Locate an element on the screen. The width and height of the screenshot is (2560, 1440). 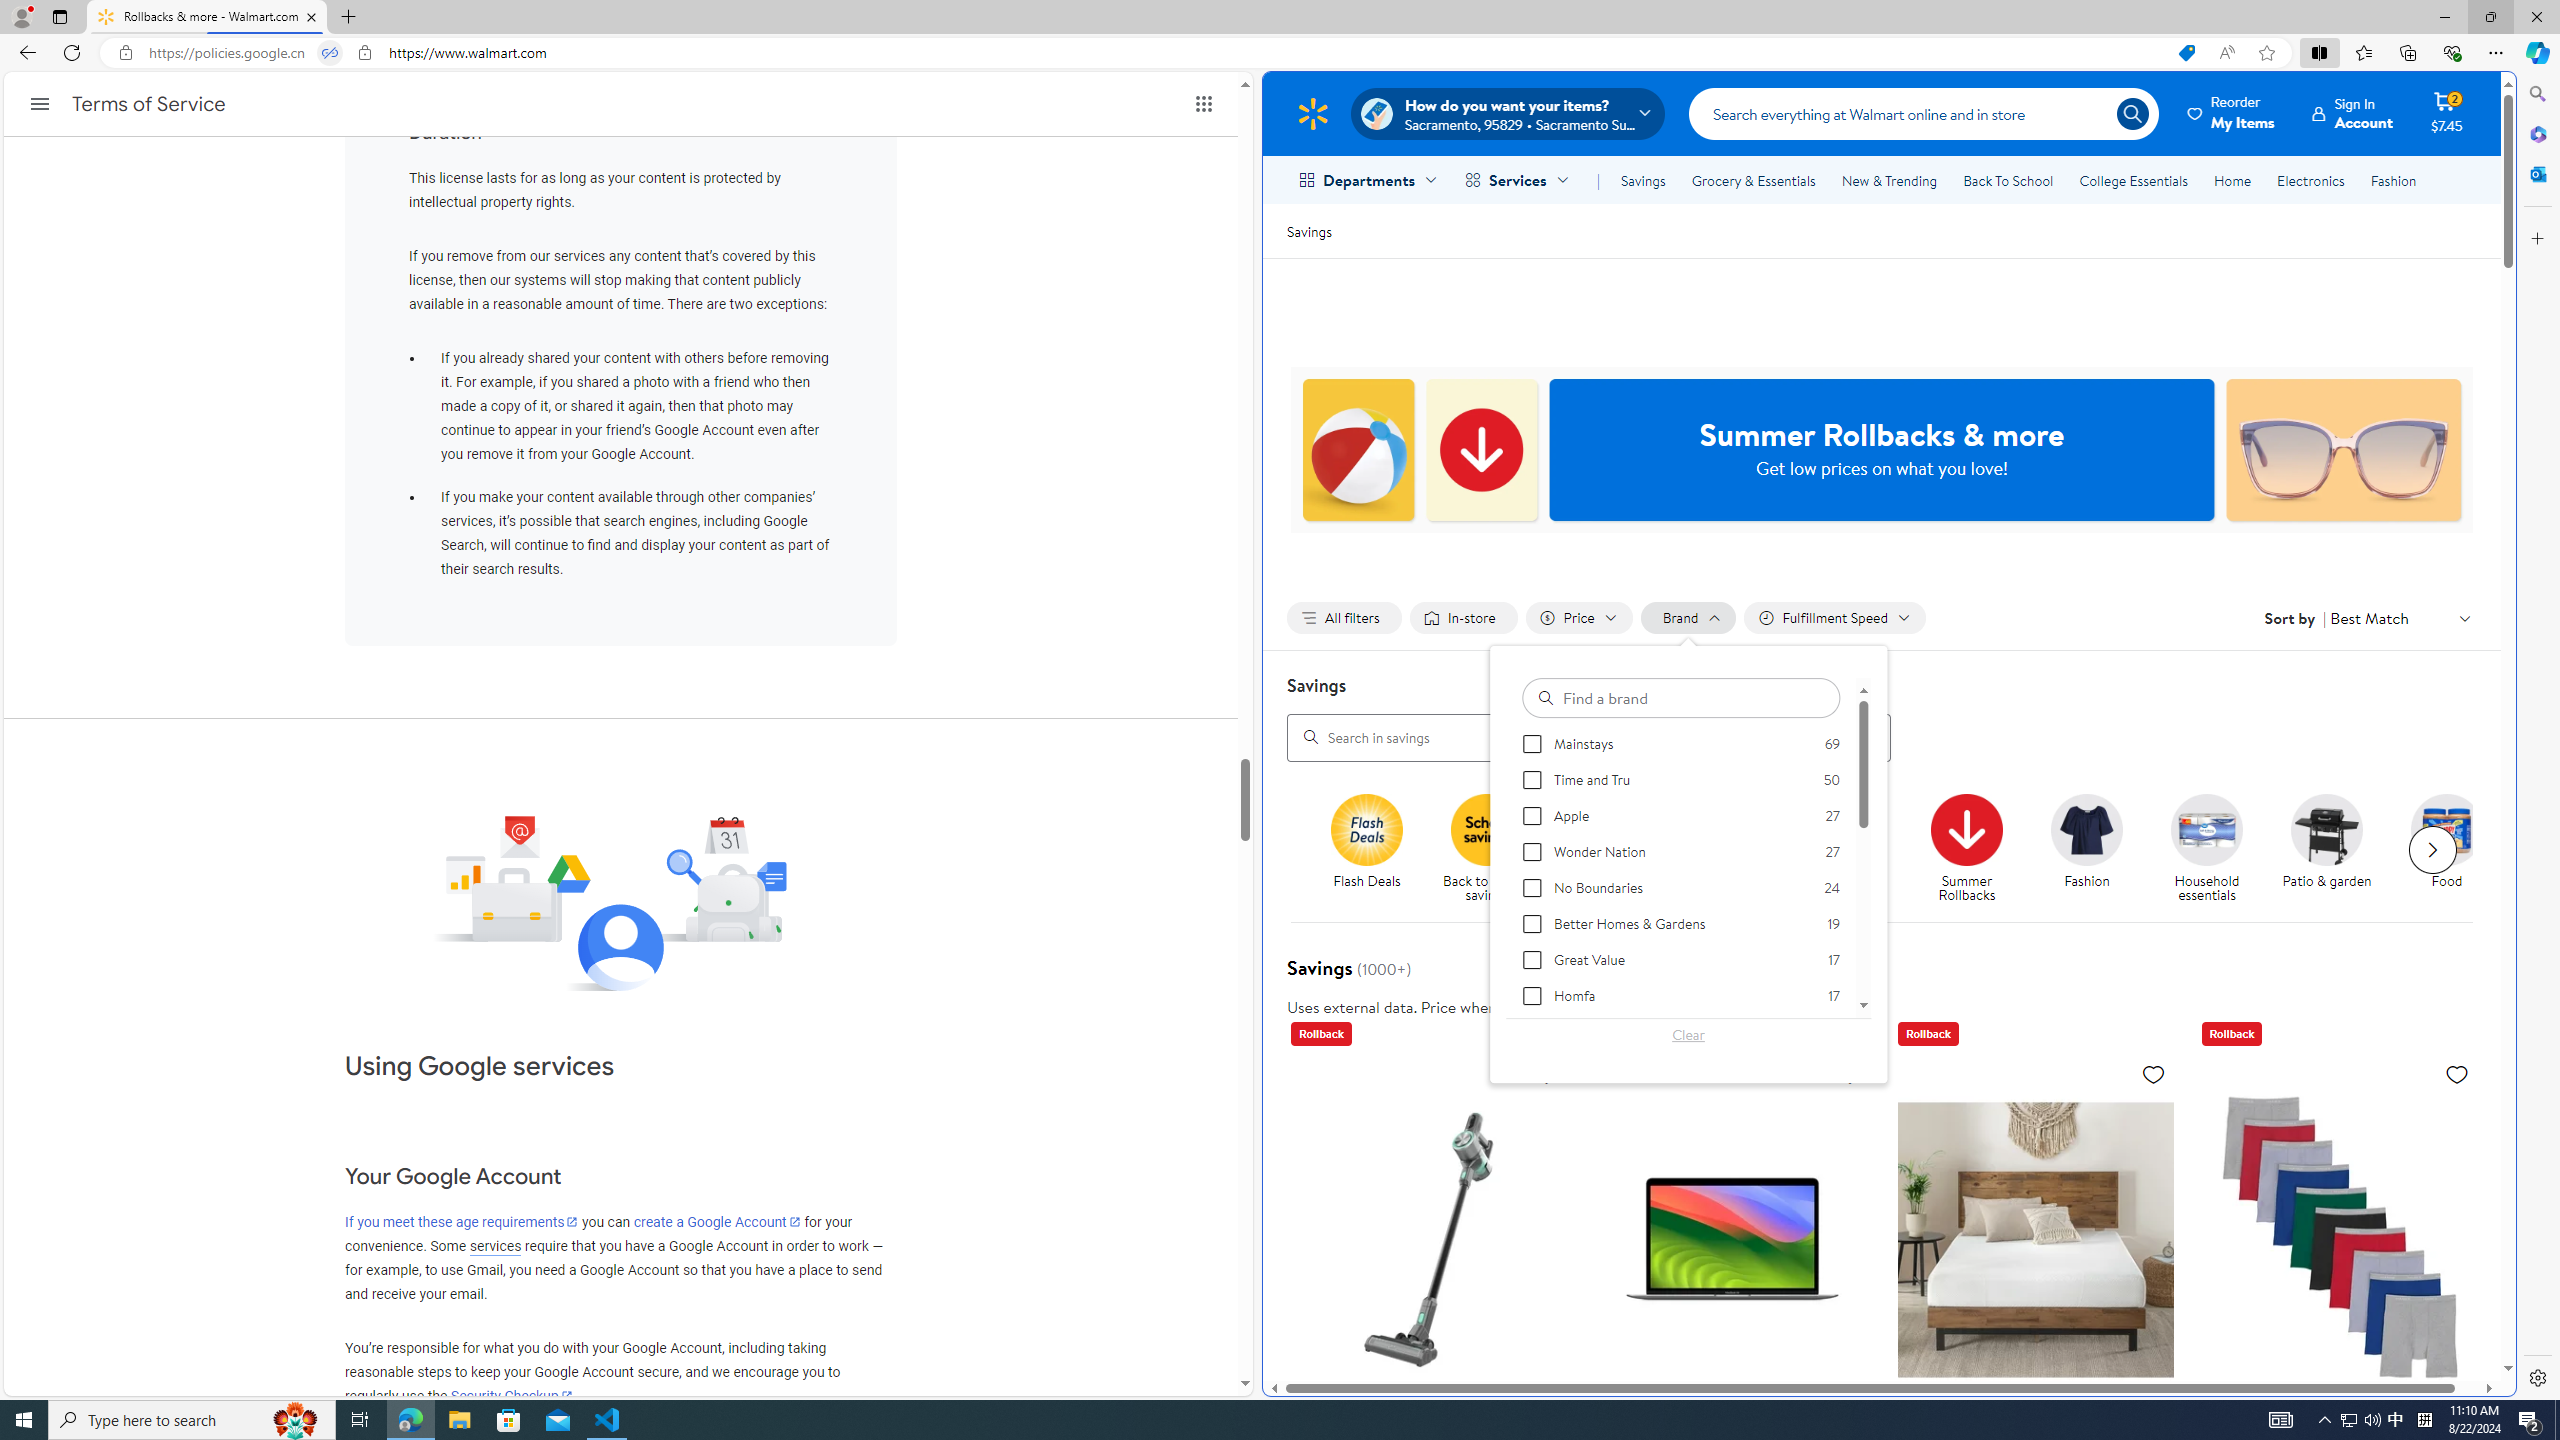
Hanes Men's Super Value Pack Assorted Boxer Briefs, 10 Pack is located at coordinates (2340, 1365).